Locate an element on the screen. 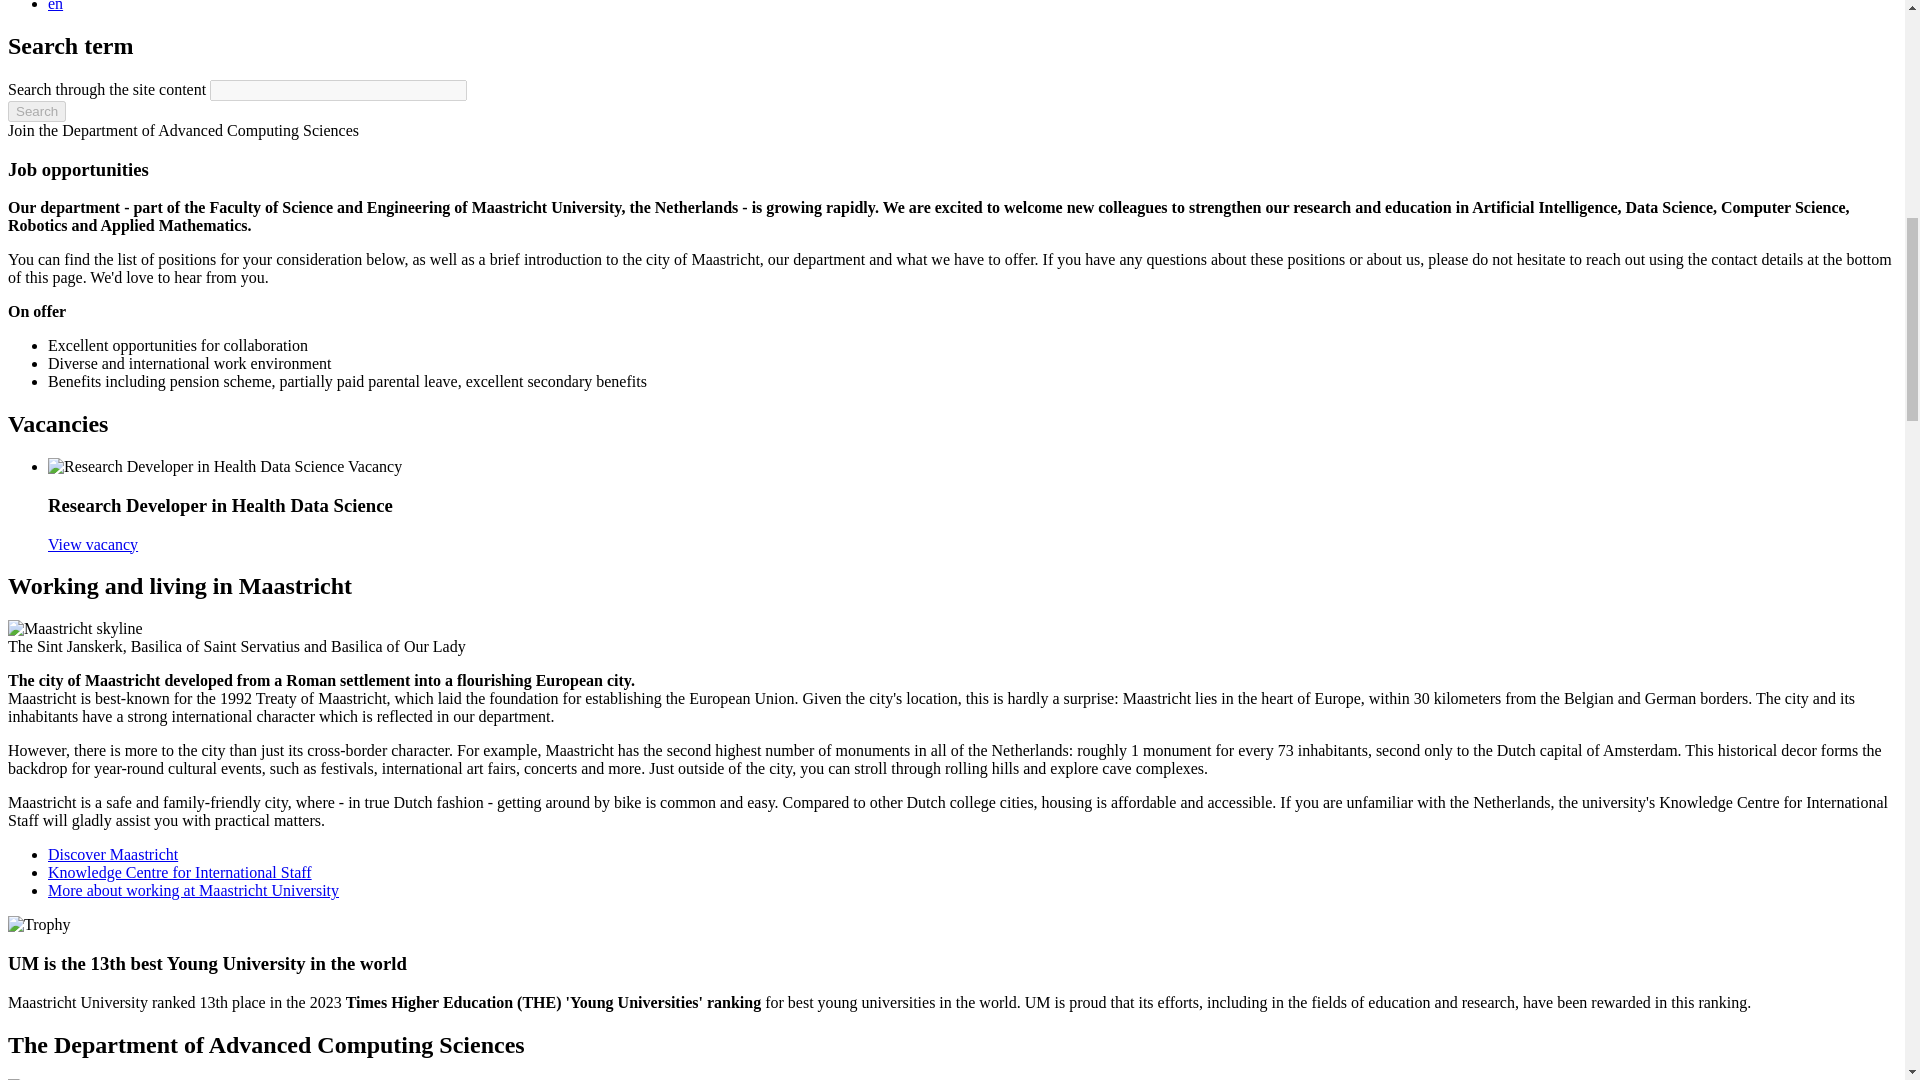 The height and width of the screenshot is (1080, 1920). Discover Maastricht is located at coordinates (113, 854).